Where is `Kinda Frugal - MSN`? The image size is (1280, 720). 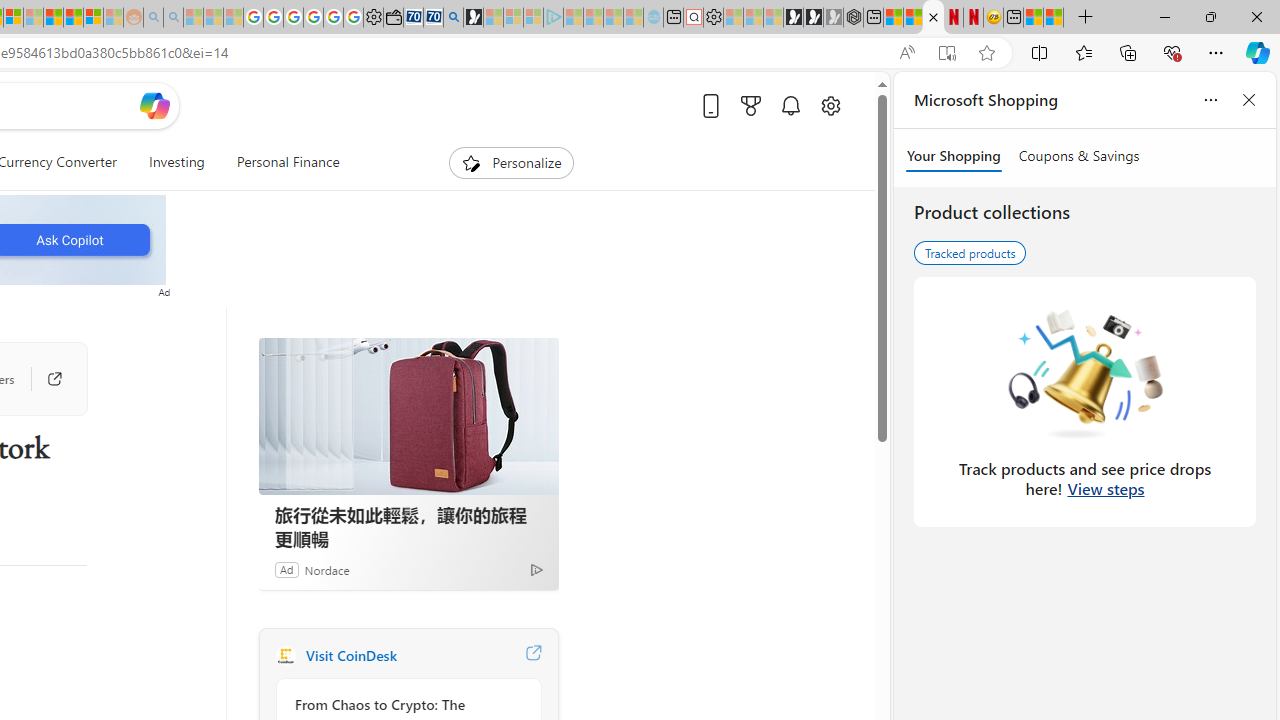 Kinda Frugal - MSN is located at coordinates (74, 18).